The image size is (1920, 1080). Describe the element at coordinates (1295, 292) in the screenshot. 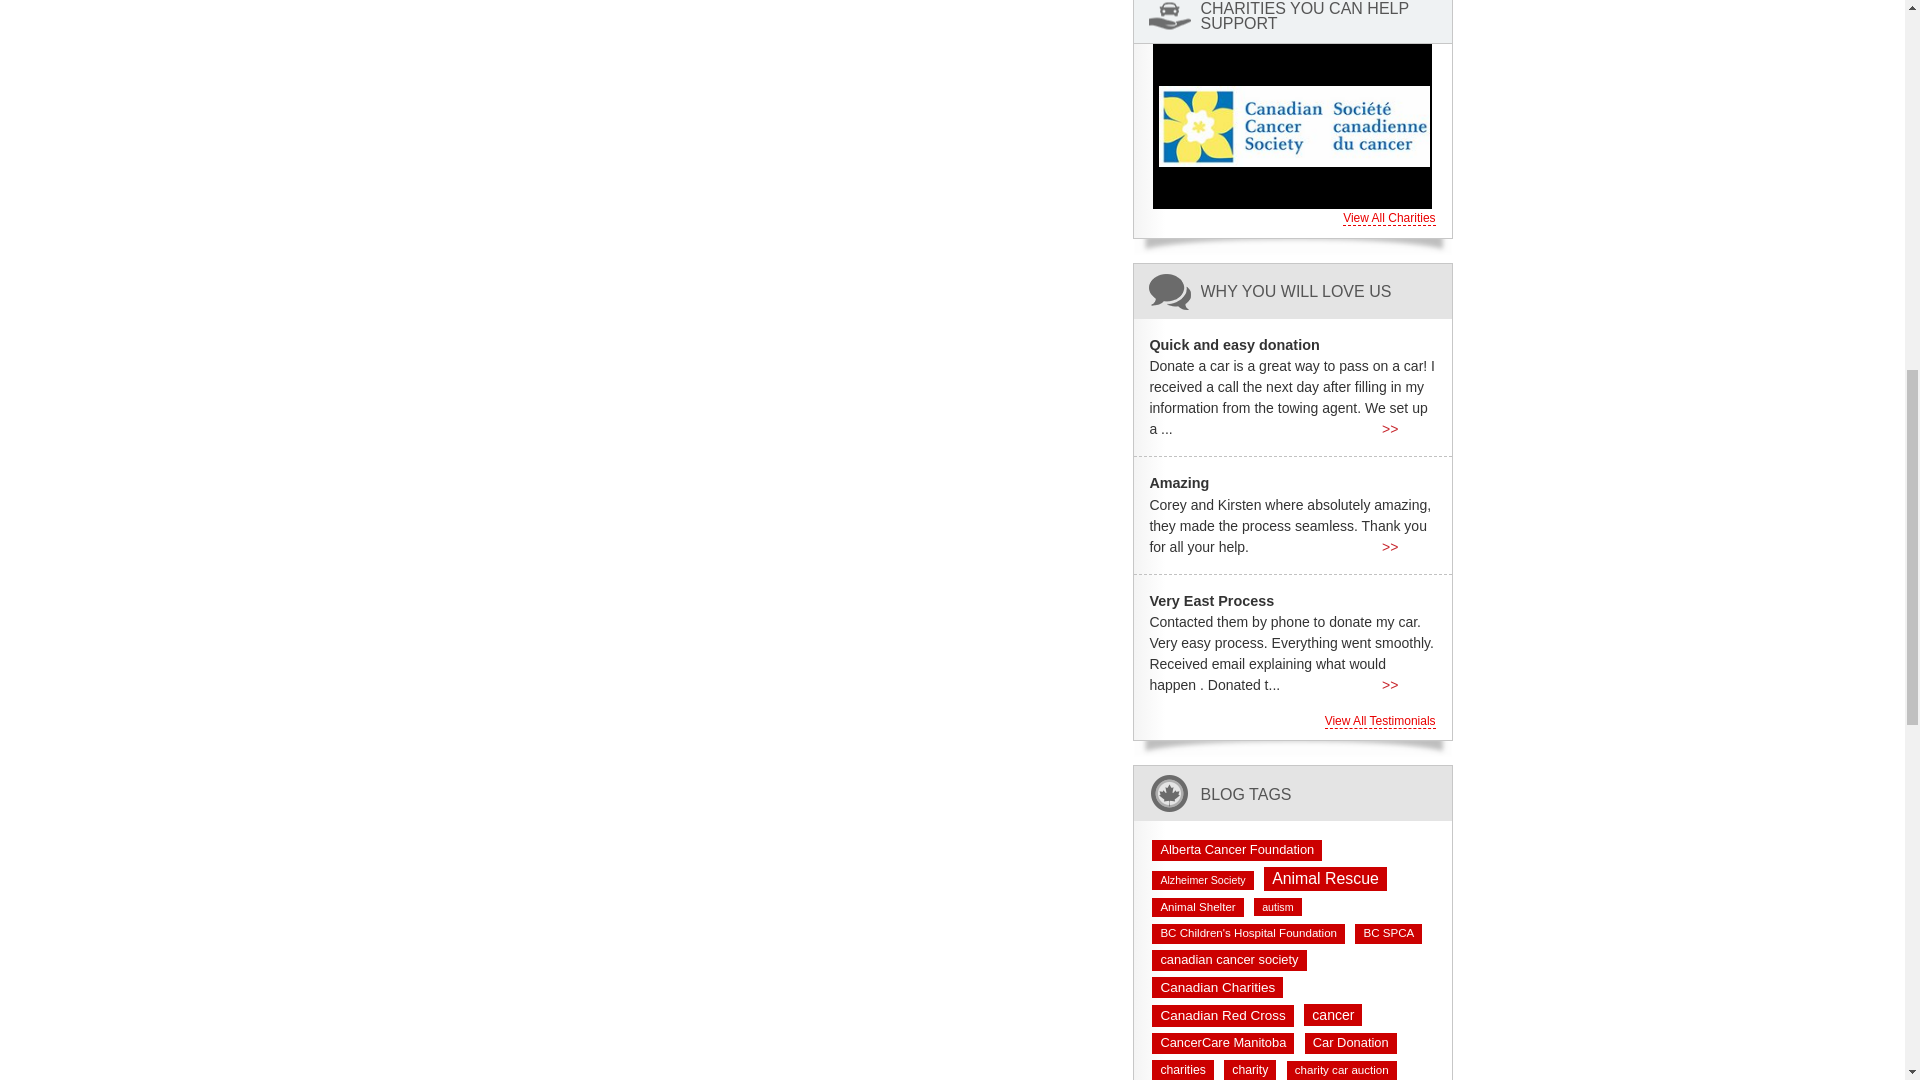

I see `WHY YOU WILL LOVE US` at that location.